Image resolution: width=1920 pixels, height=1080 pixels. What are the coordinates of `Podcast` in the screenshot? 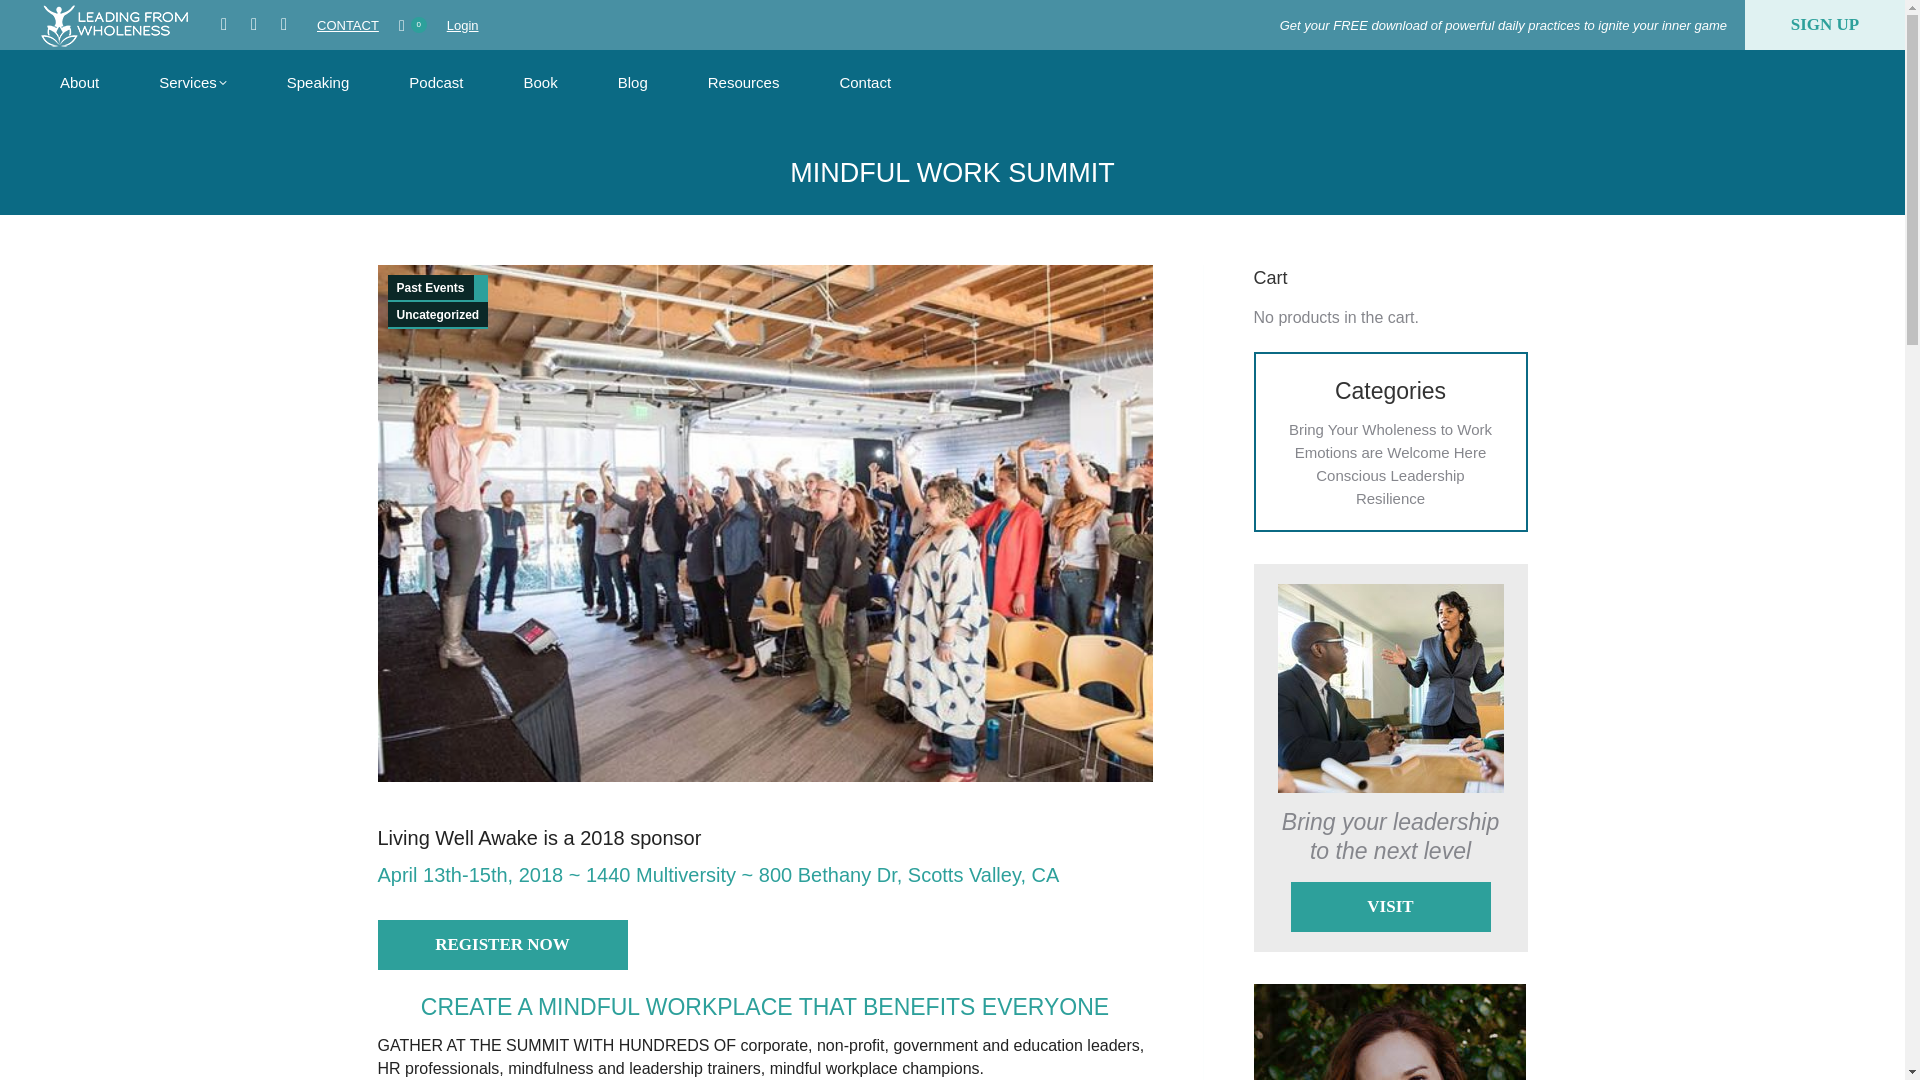 It's located at (436, 82).